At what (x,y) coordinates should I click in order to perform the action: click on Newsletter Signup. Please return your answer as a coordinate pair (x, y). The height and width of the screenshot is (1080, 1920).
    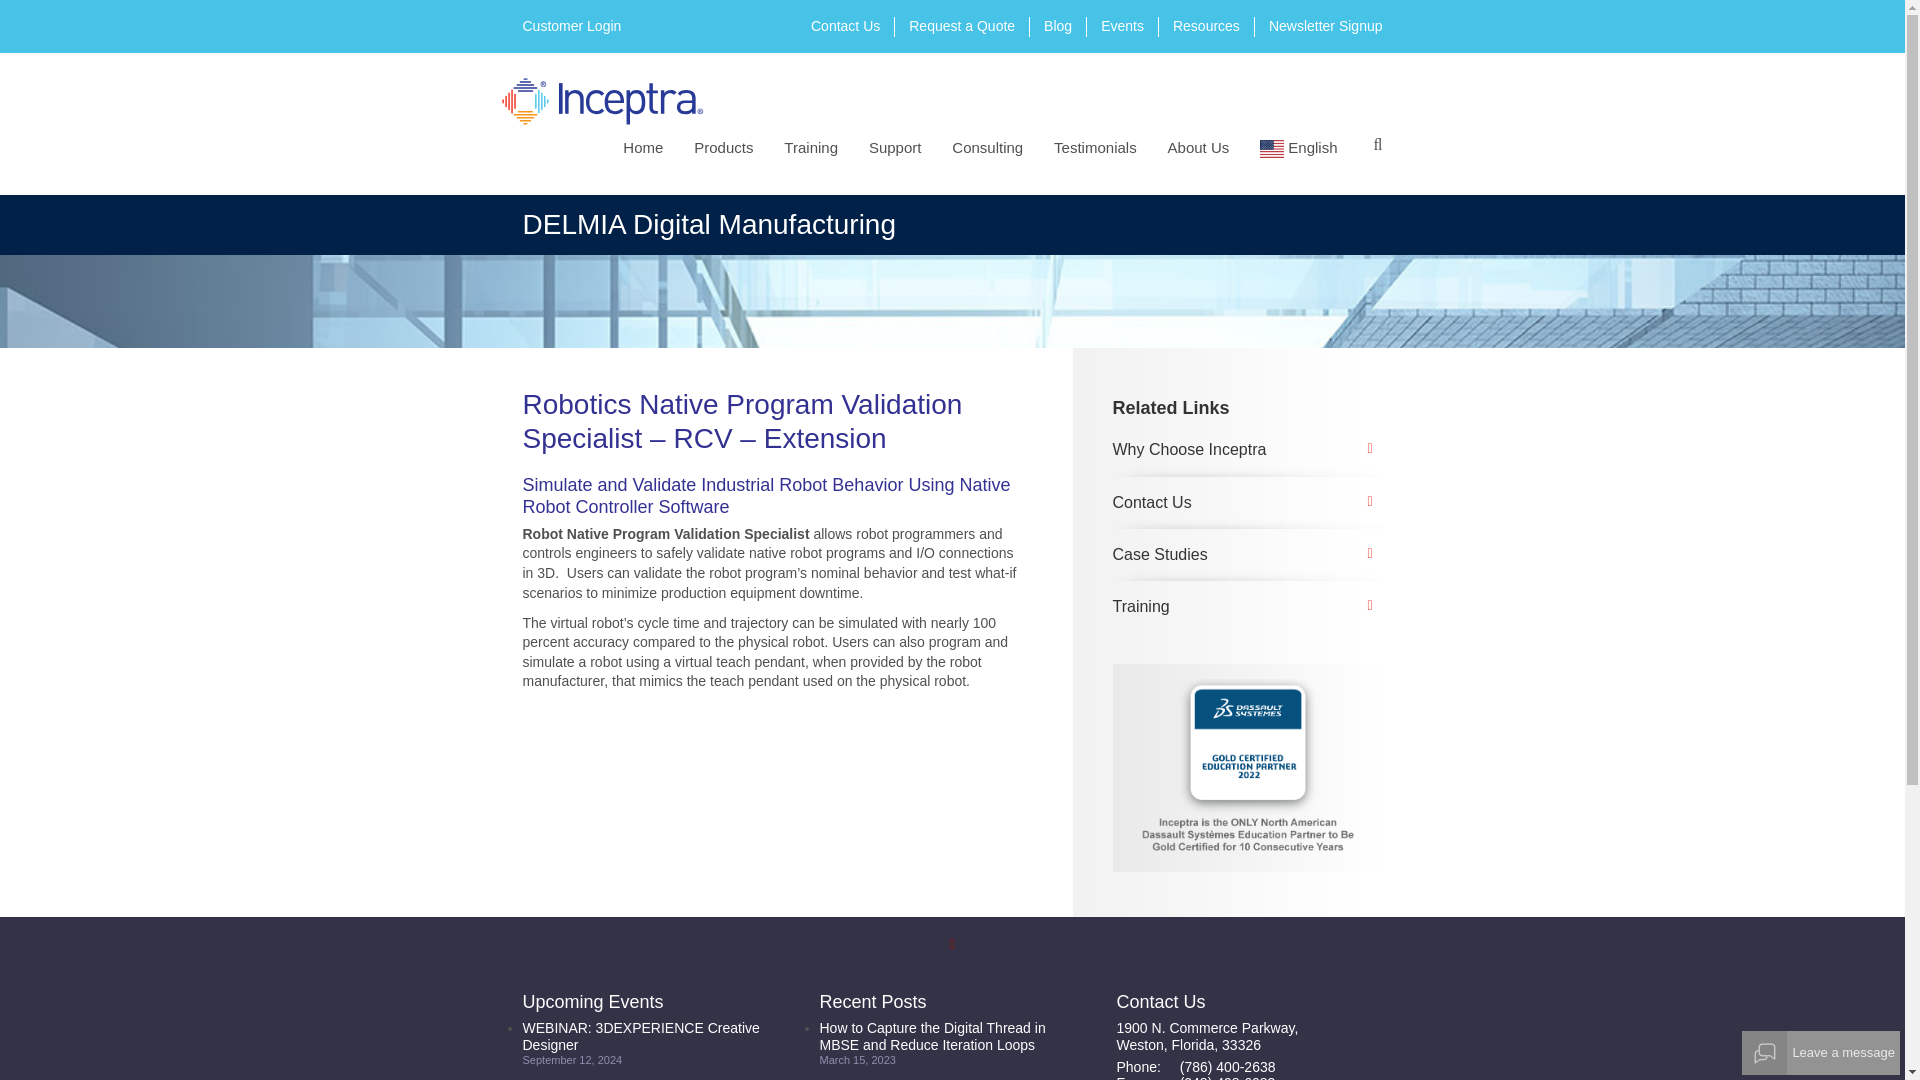
    Looking at the image, I should click on (1326, 26).